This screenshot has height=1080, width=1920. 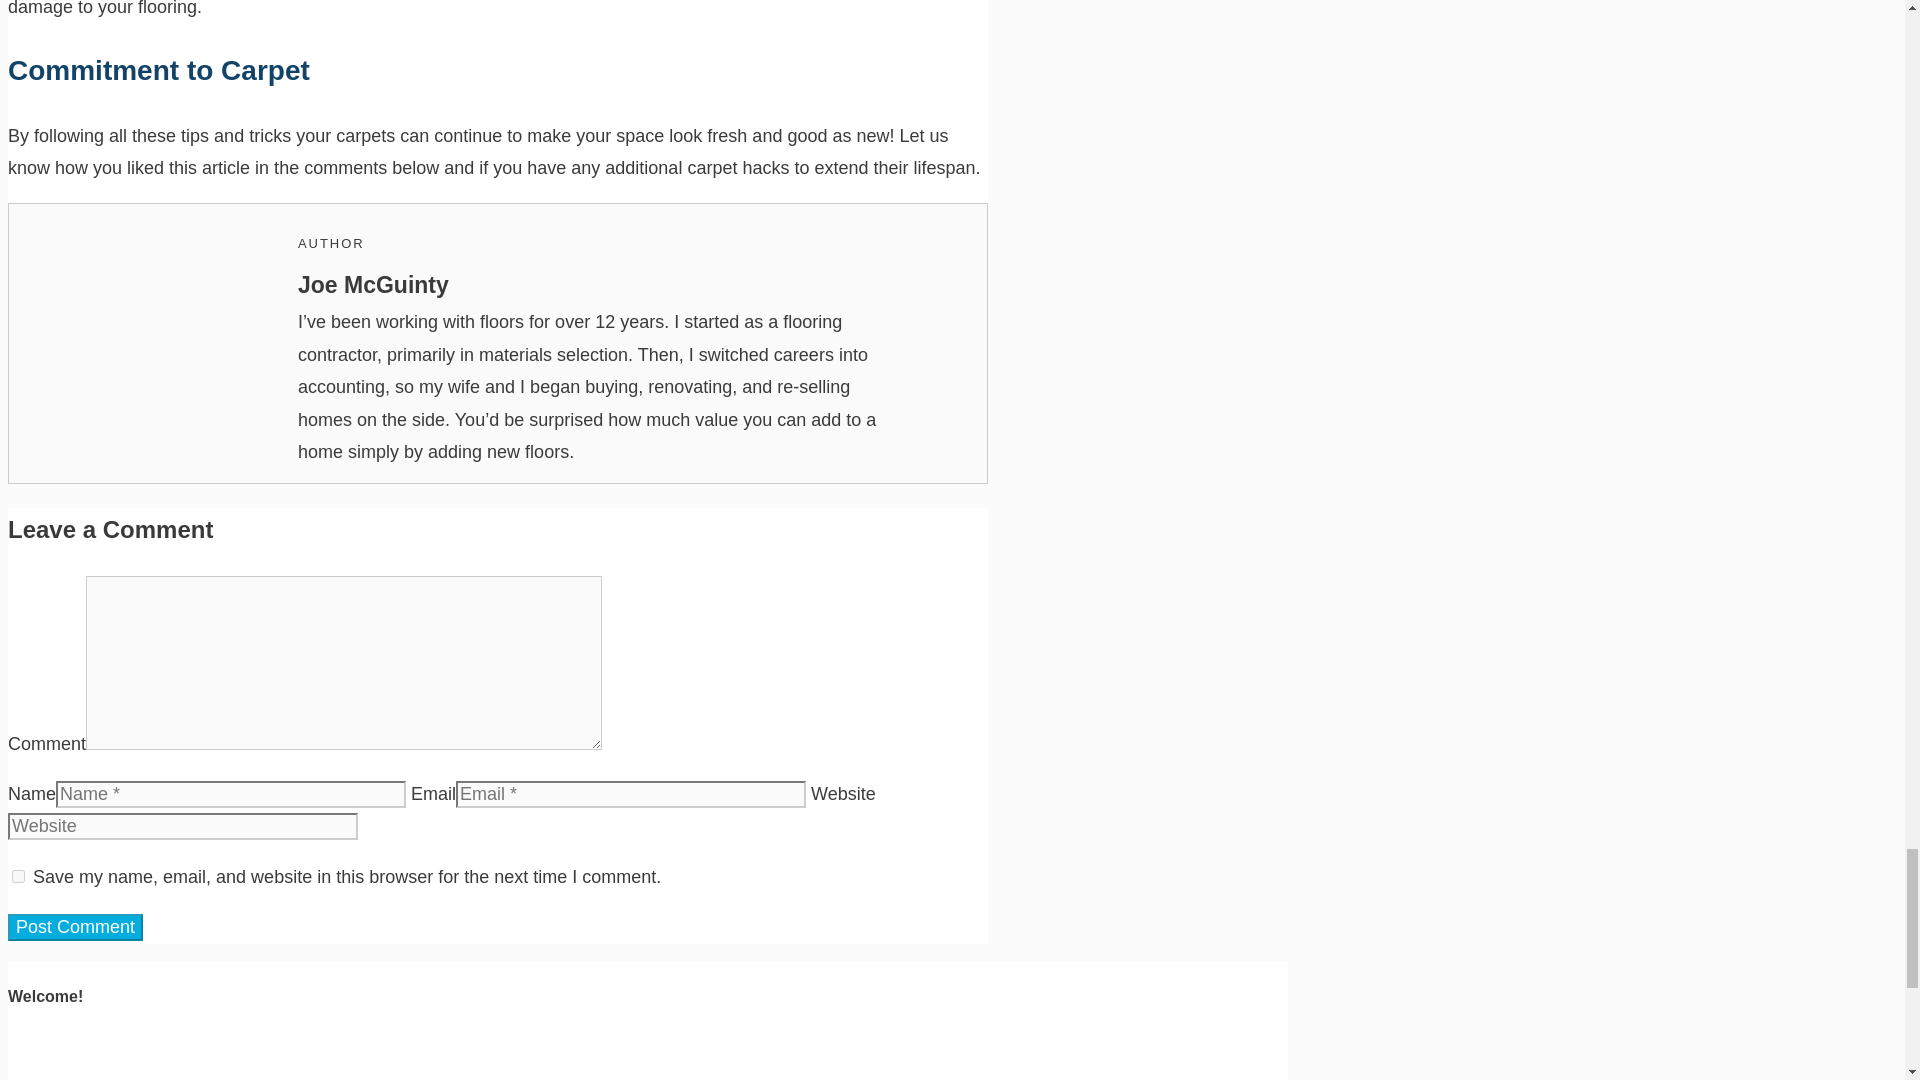 What do you see at coordinates (18, 876) in the screenshot?
I see `yes` at bounding box center [18, 876].